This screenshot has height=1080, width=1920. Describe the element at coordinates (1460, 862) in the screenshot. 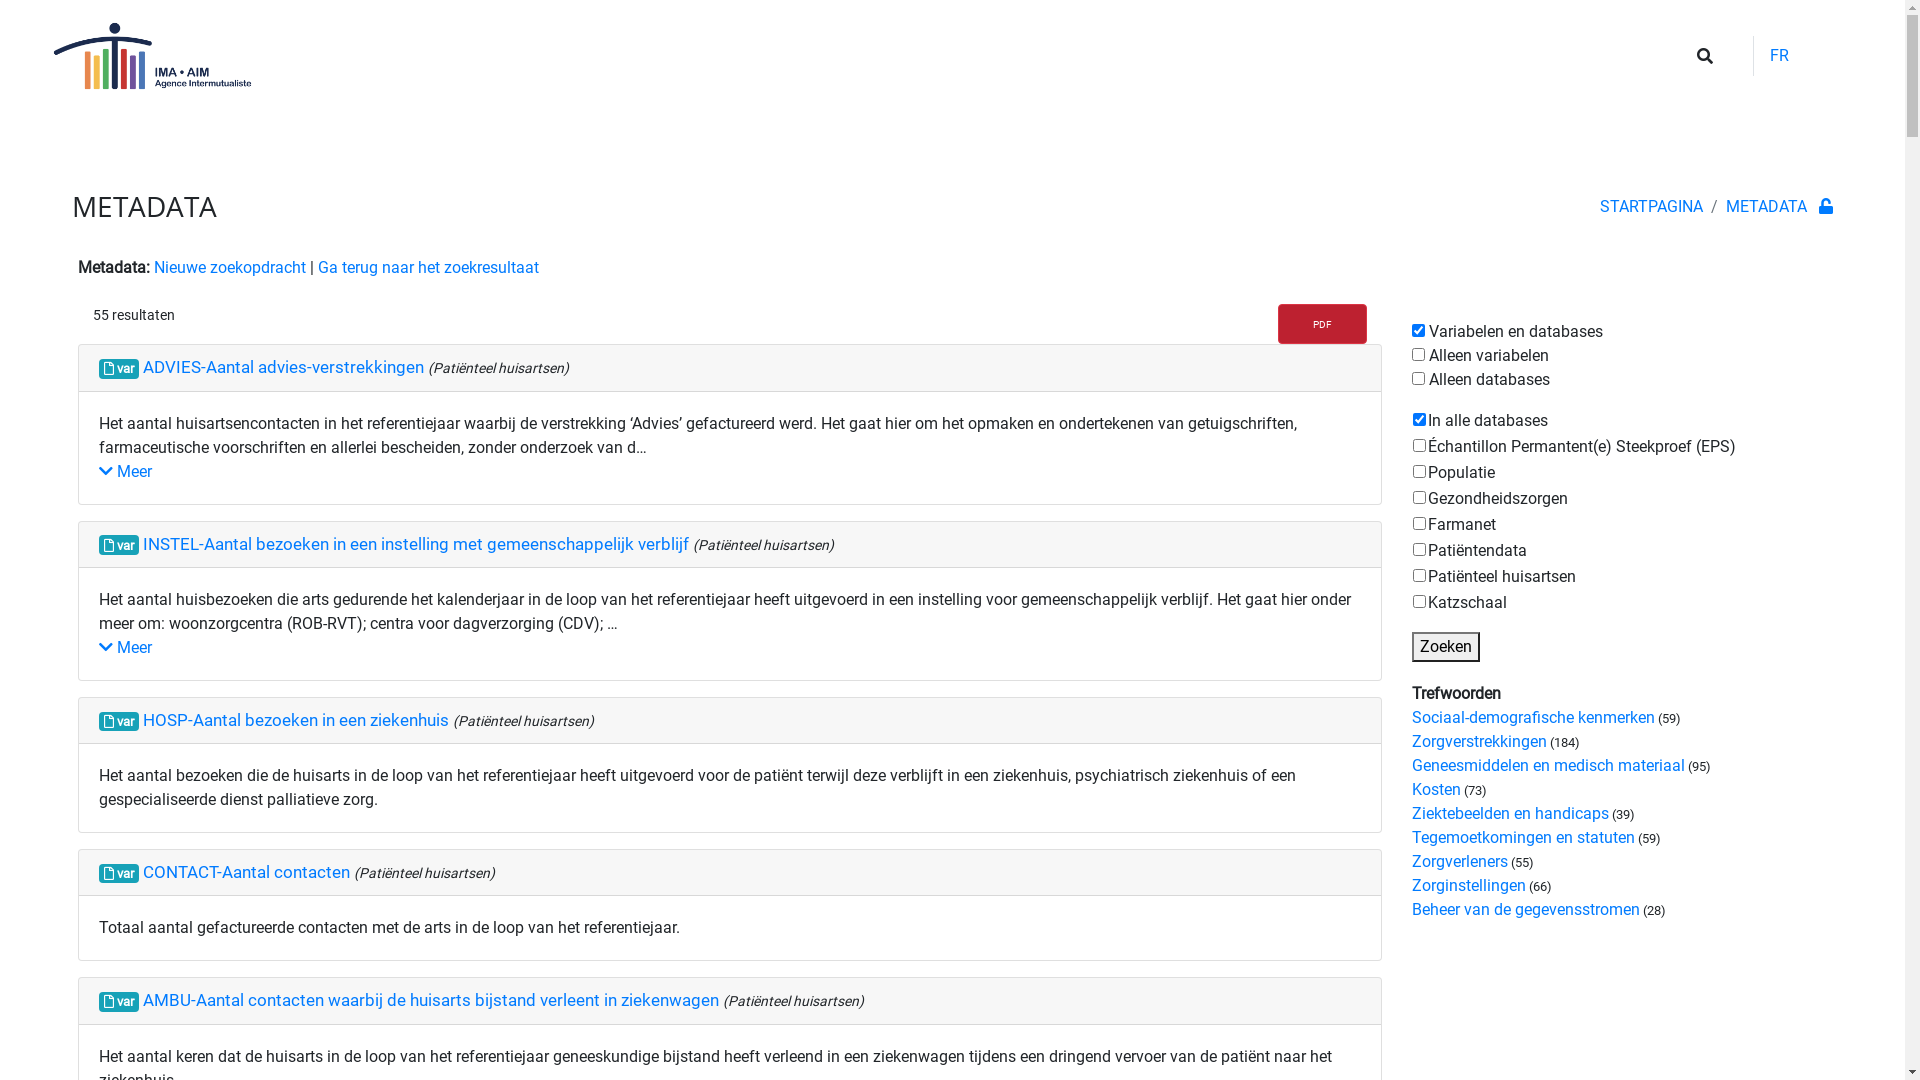

I see `Zorgverleners` at that location.